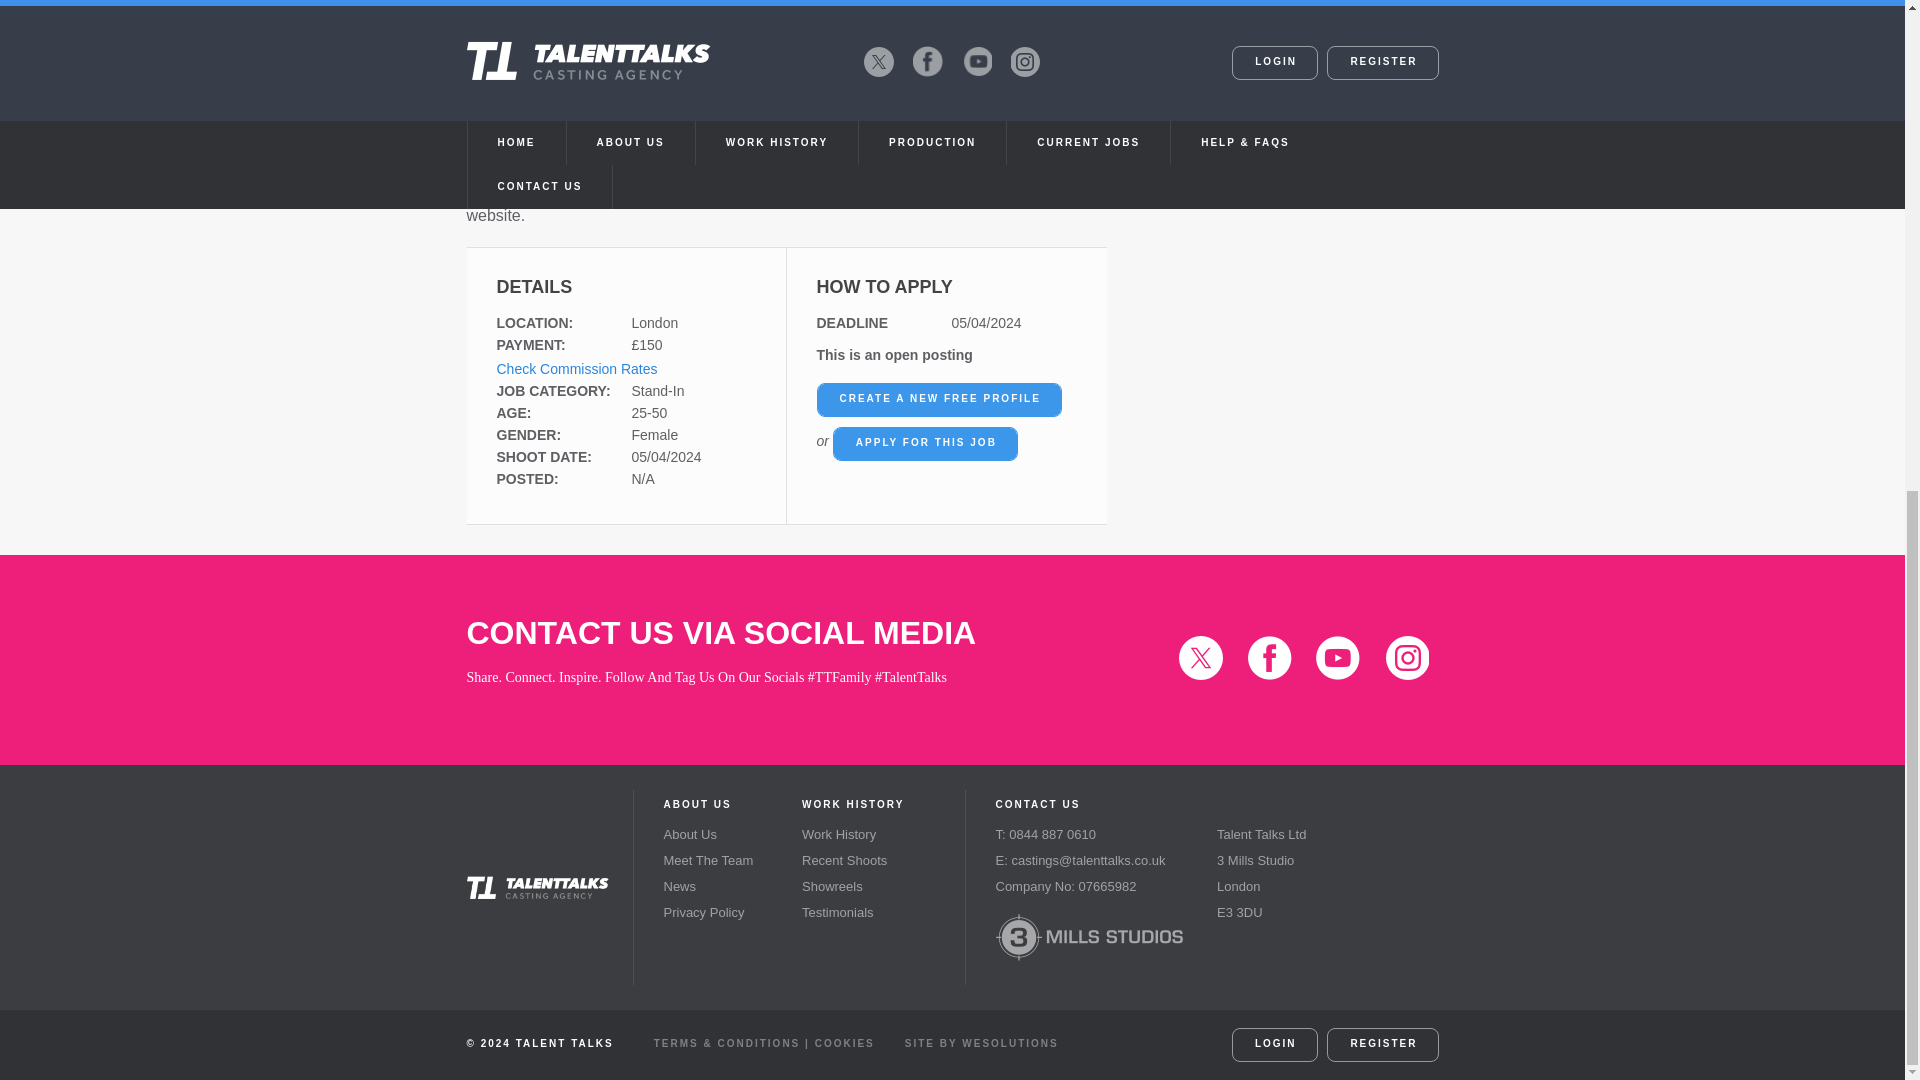 The height and width of the screenshot is (1080, 1920). Describe the element at coordinates (1406, 658) in the screenshot. I see `Follow us on instagram` at that location.